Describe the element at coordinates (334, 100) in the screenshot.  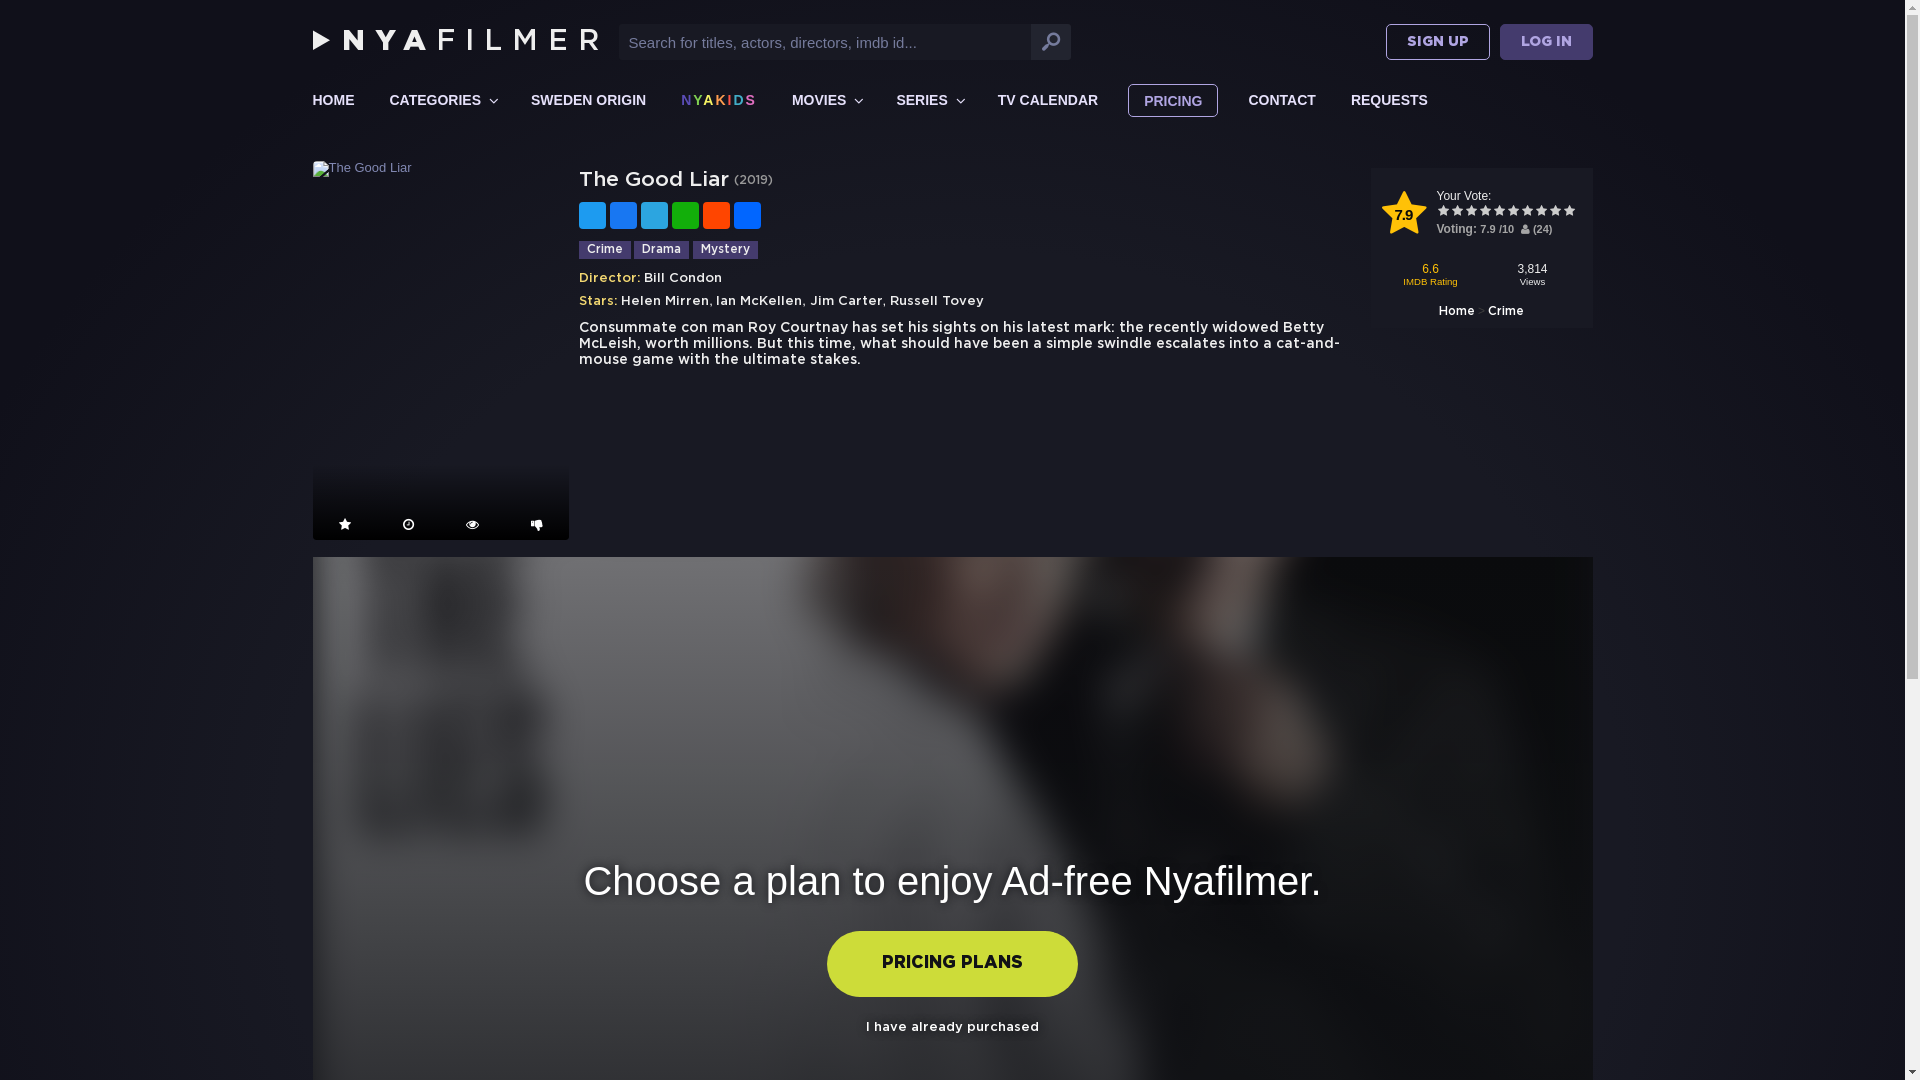
I see `HOME` at that location.